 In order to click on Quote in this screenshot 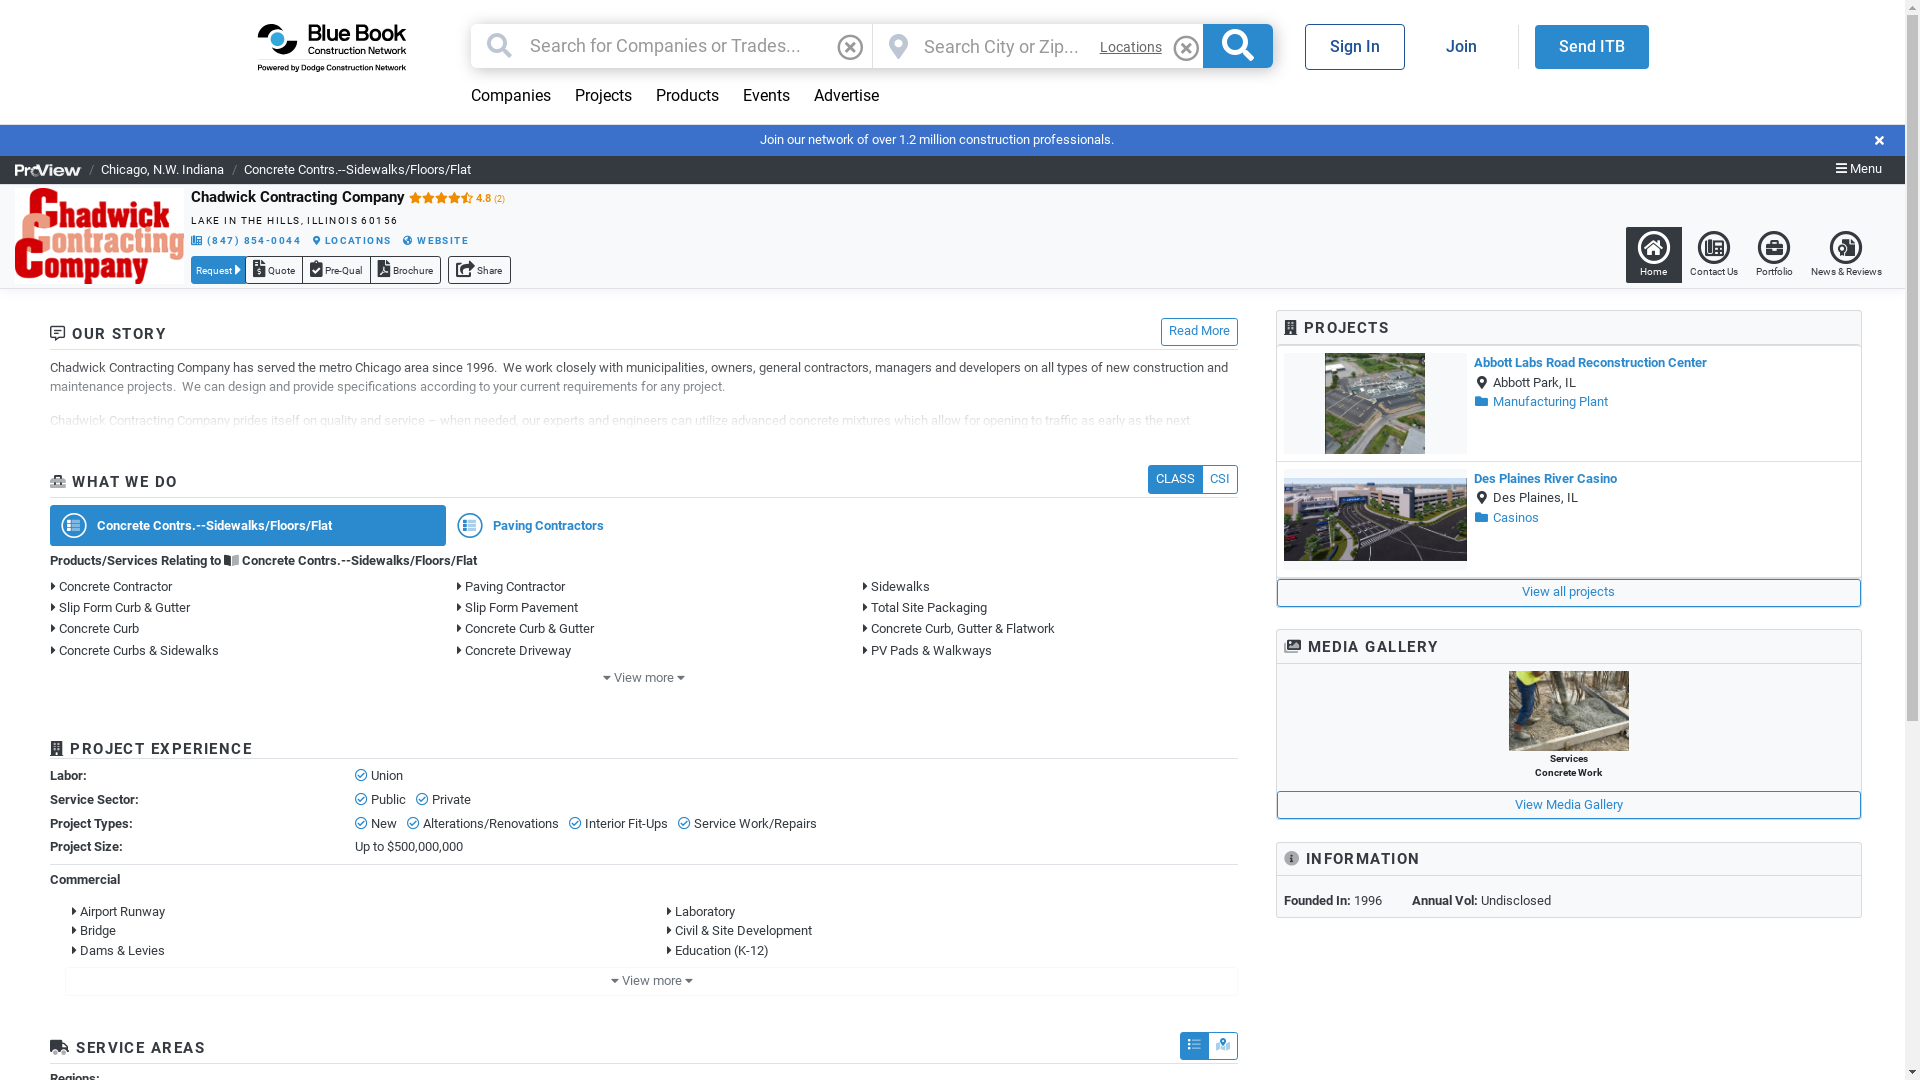, I will do `click(274, 270)`.